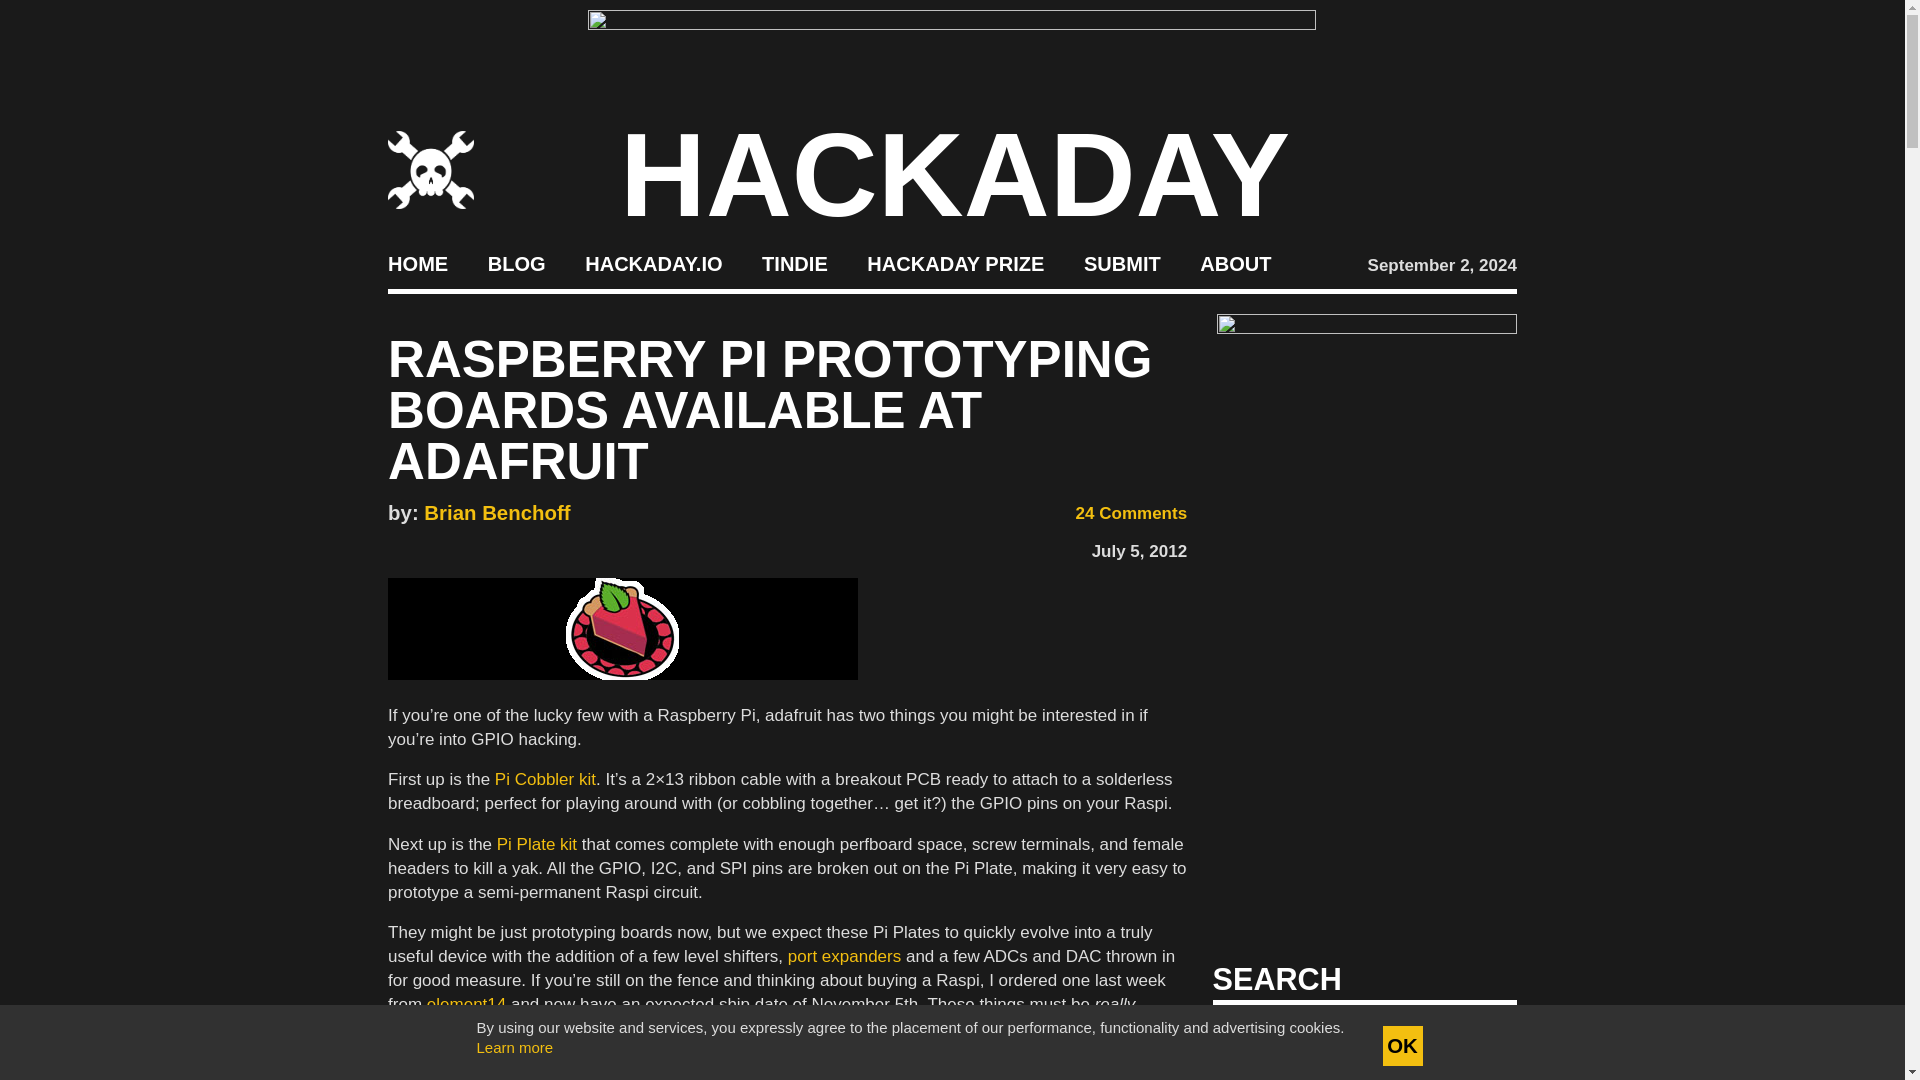 This screenshot has height=1080, width=1920. What do you see at coordinates (794, 264) in the screenshot?
I see `TINDIE` at bounding box center [794, 264].